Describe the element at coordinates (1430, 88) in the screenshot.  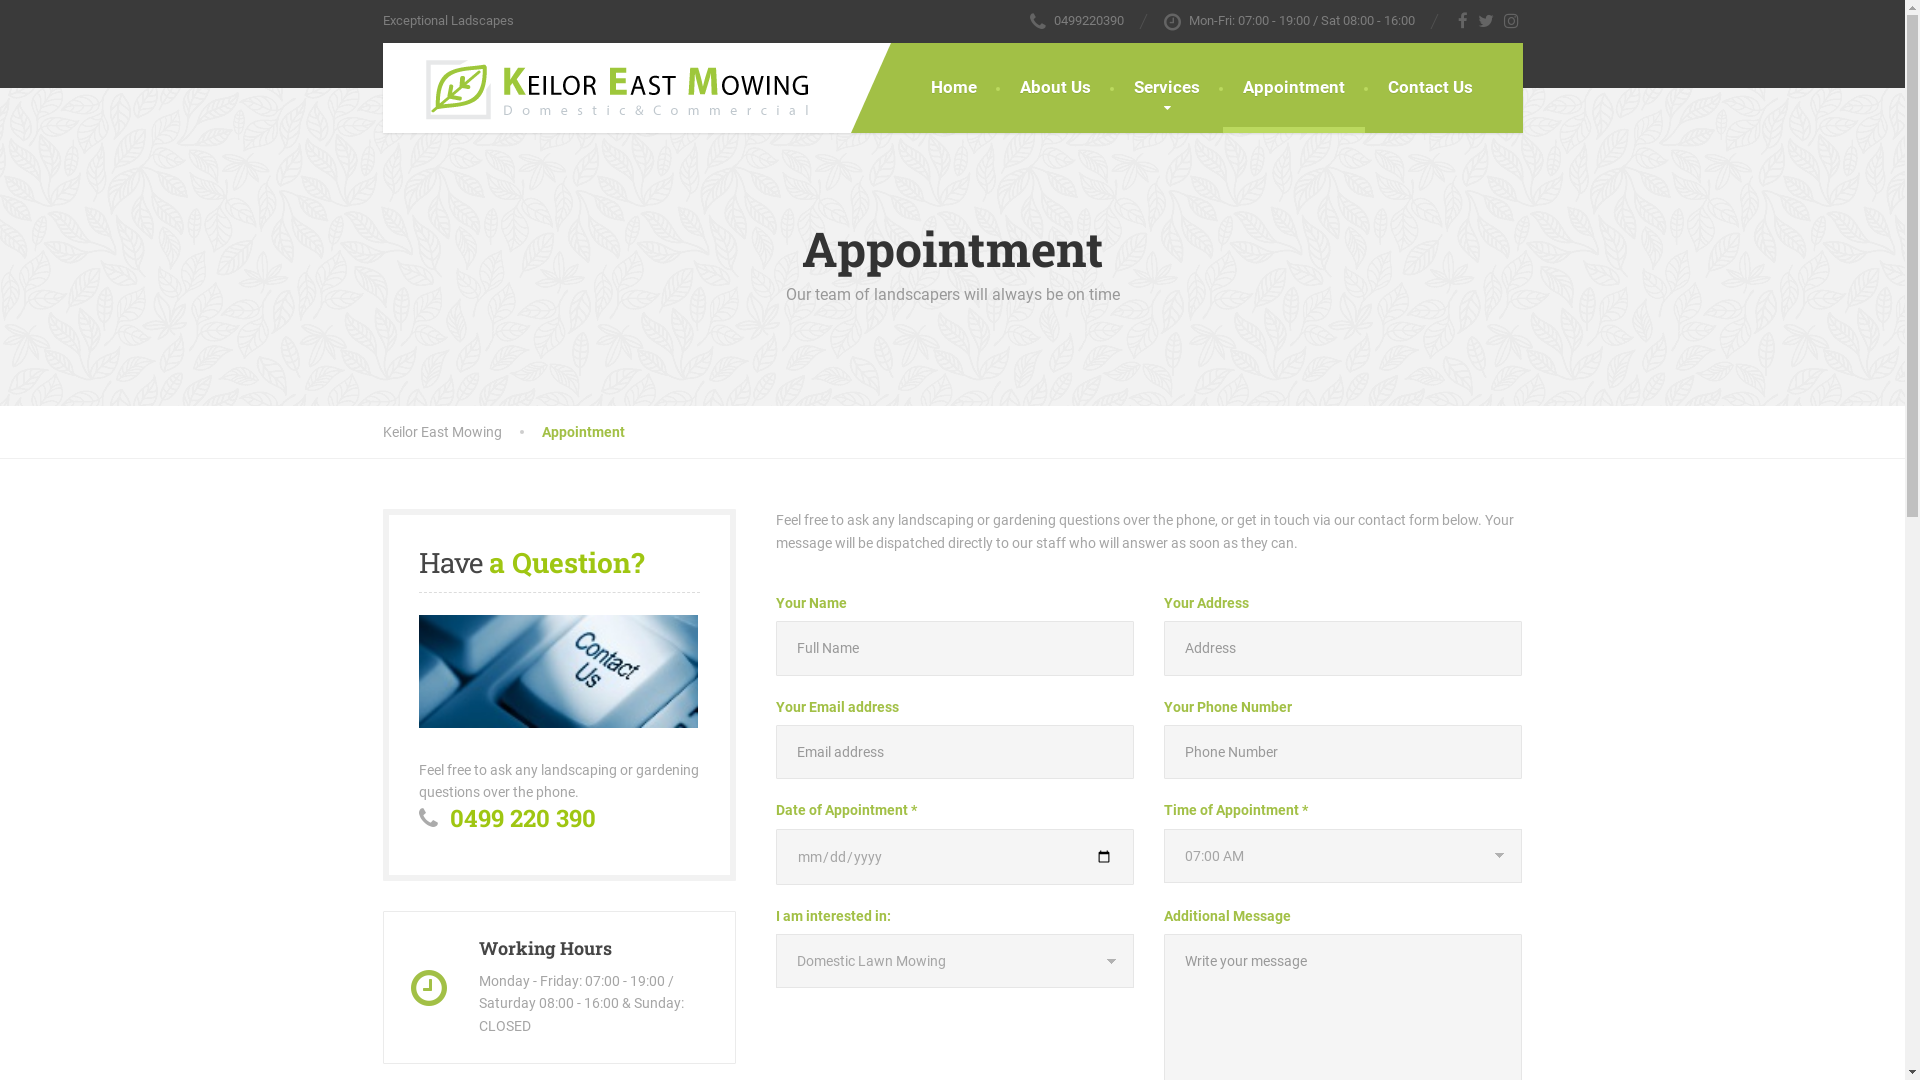
I see `Contact Us` at that location.